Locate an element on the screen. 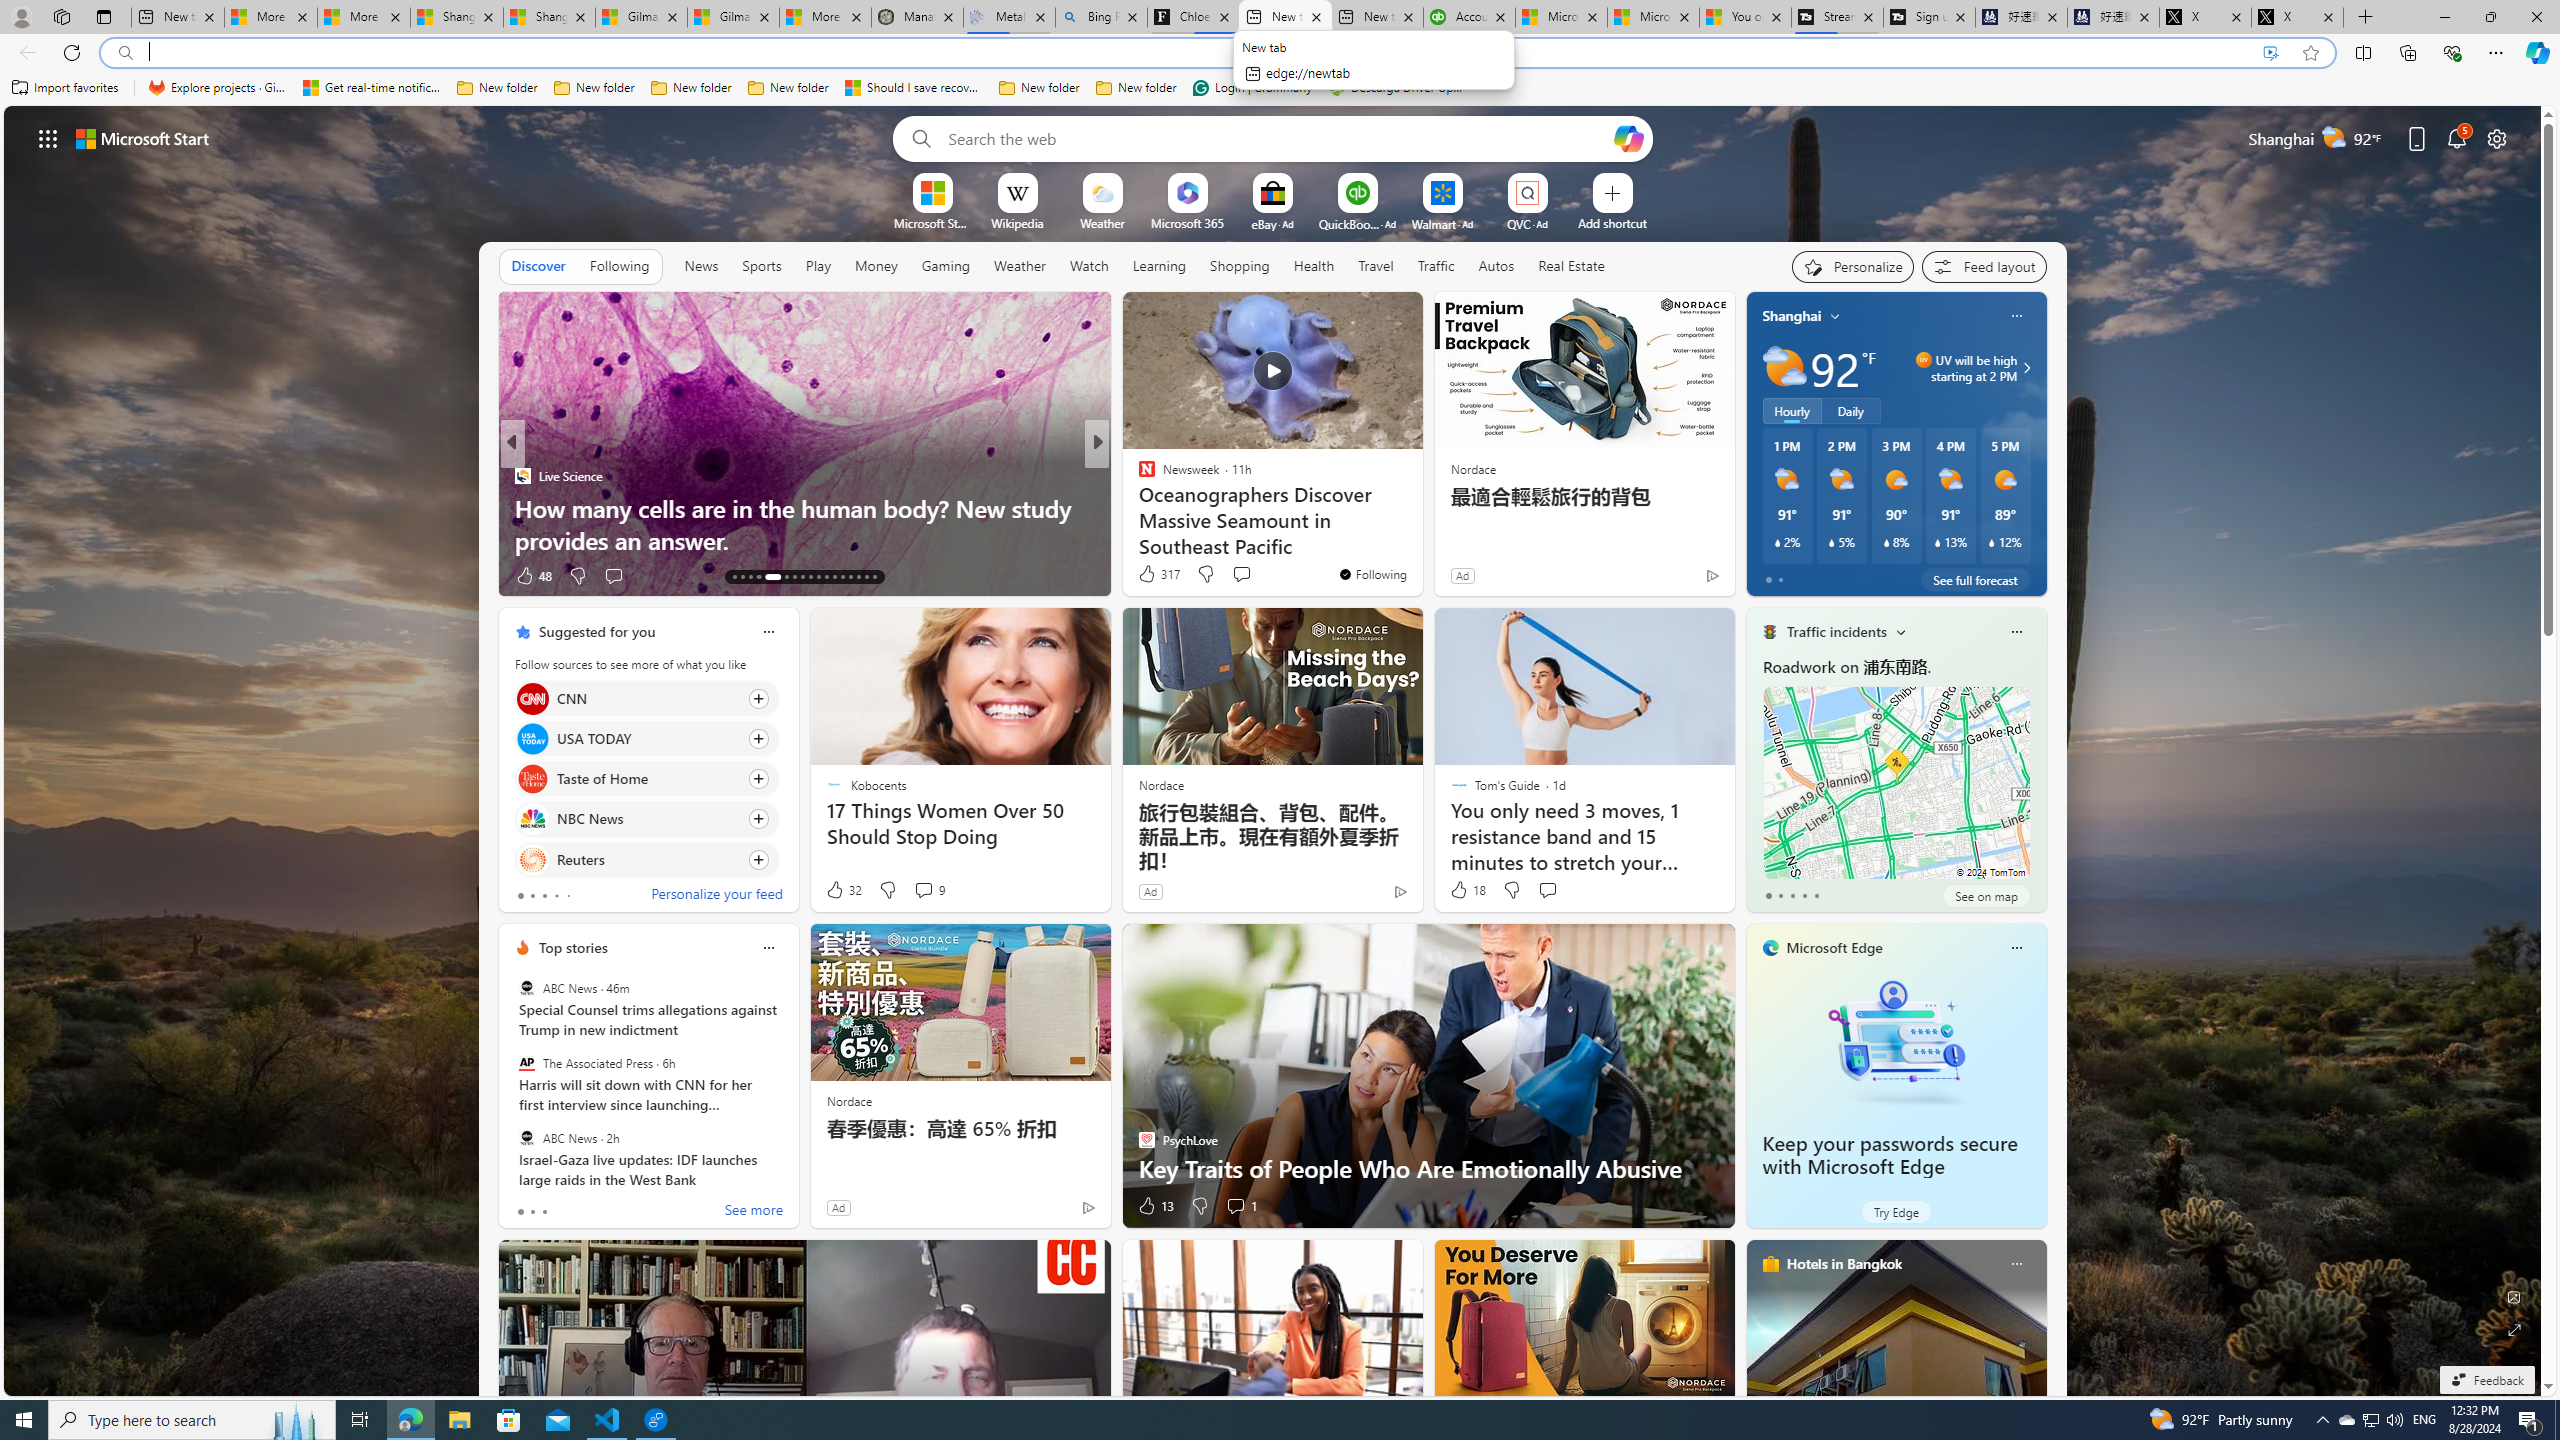 The image size is (2560, 1440). tab-3 is located at coordinates (1803, 895).